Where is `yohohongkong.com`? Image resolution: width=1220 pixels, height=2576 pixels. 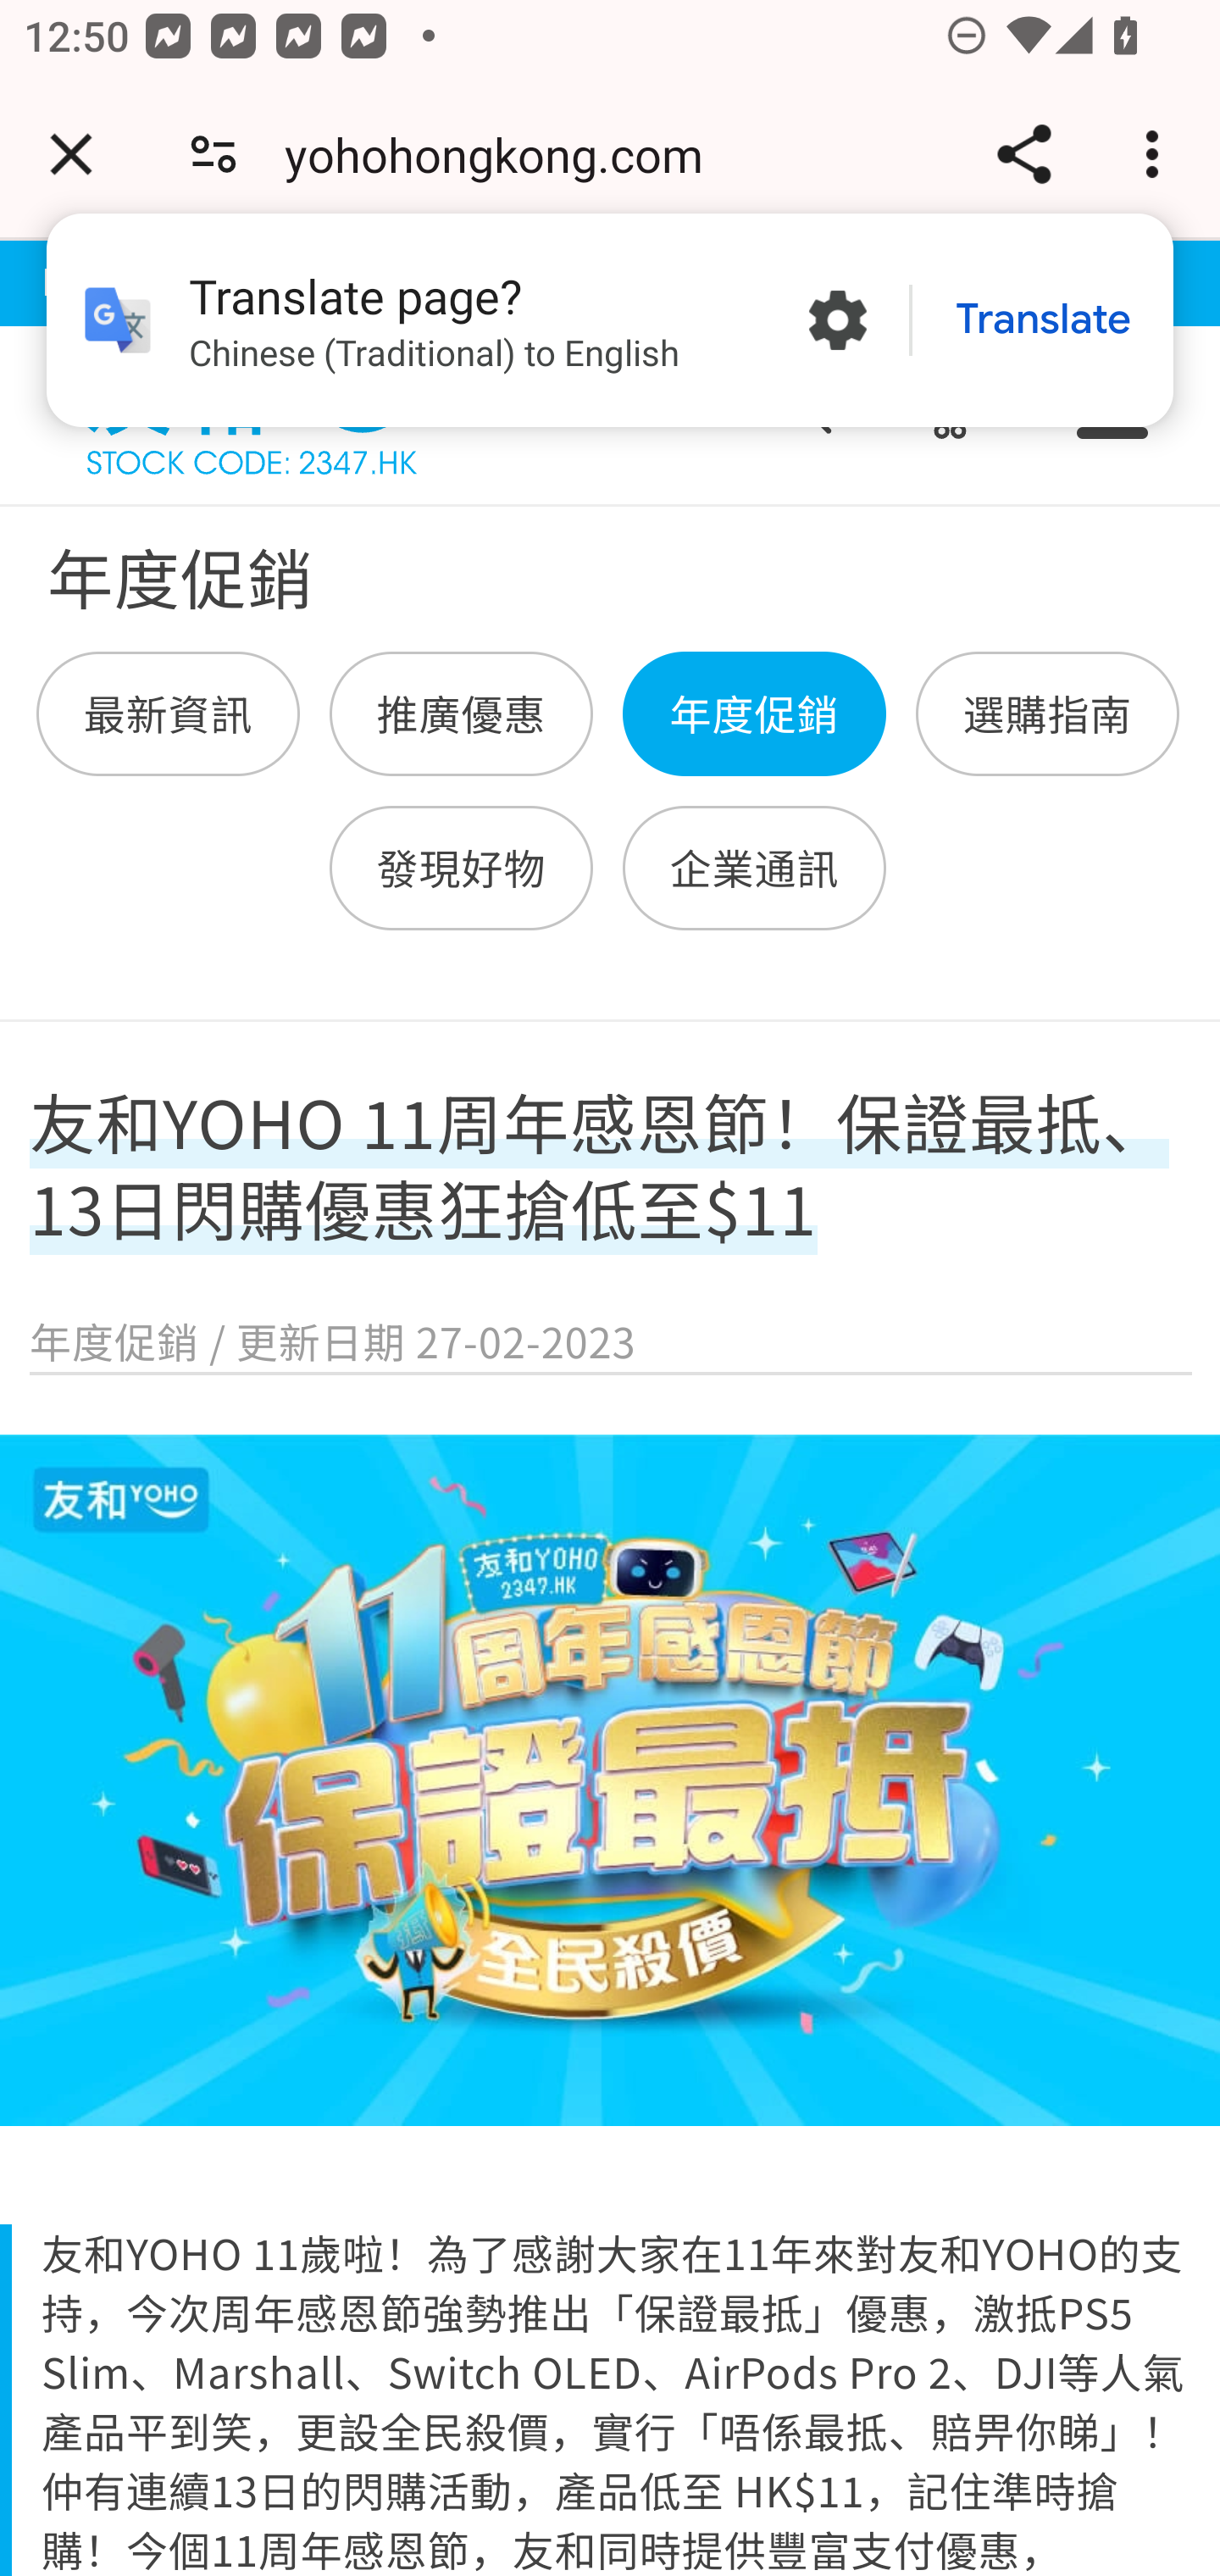
yohohongkong.com is located at coordinates (505, 154).